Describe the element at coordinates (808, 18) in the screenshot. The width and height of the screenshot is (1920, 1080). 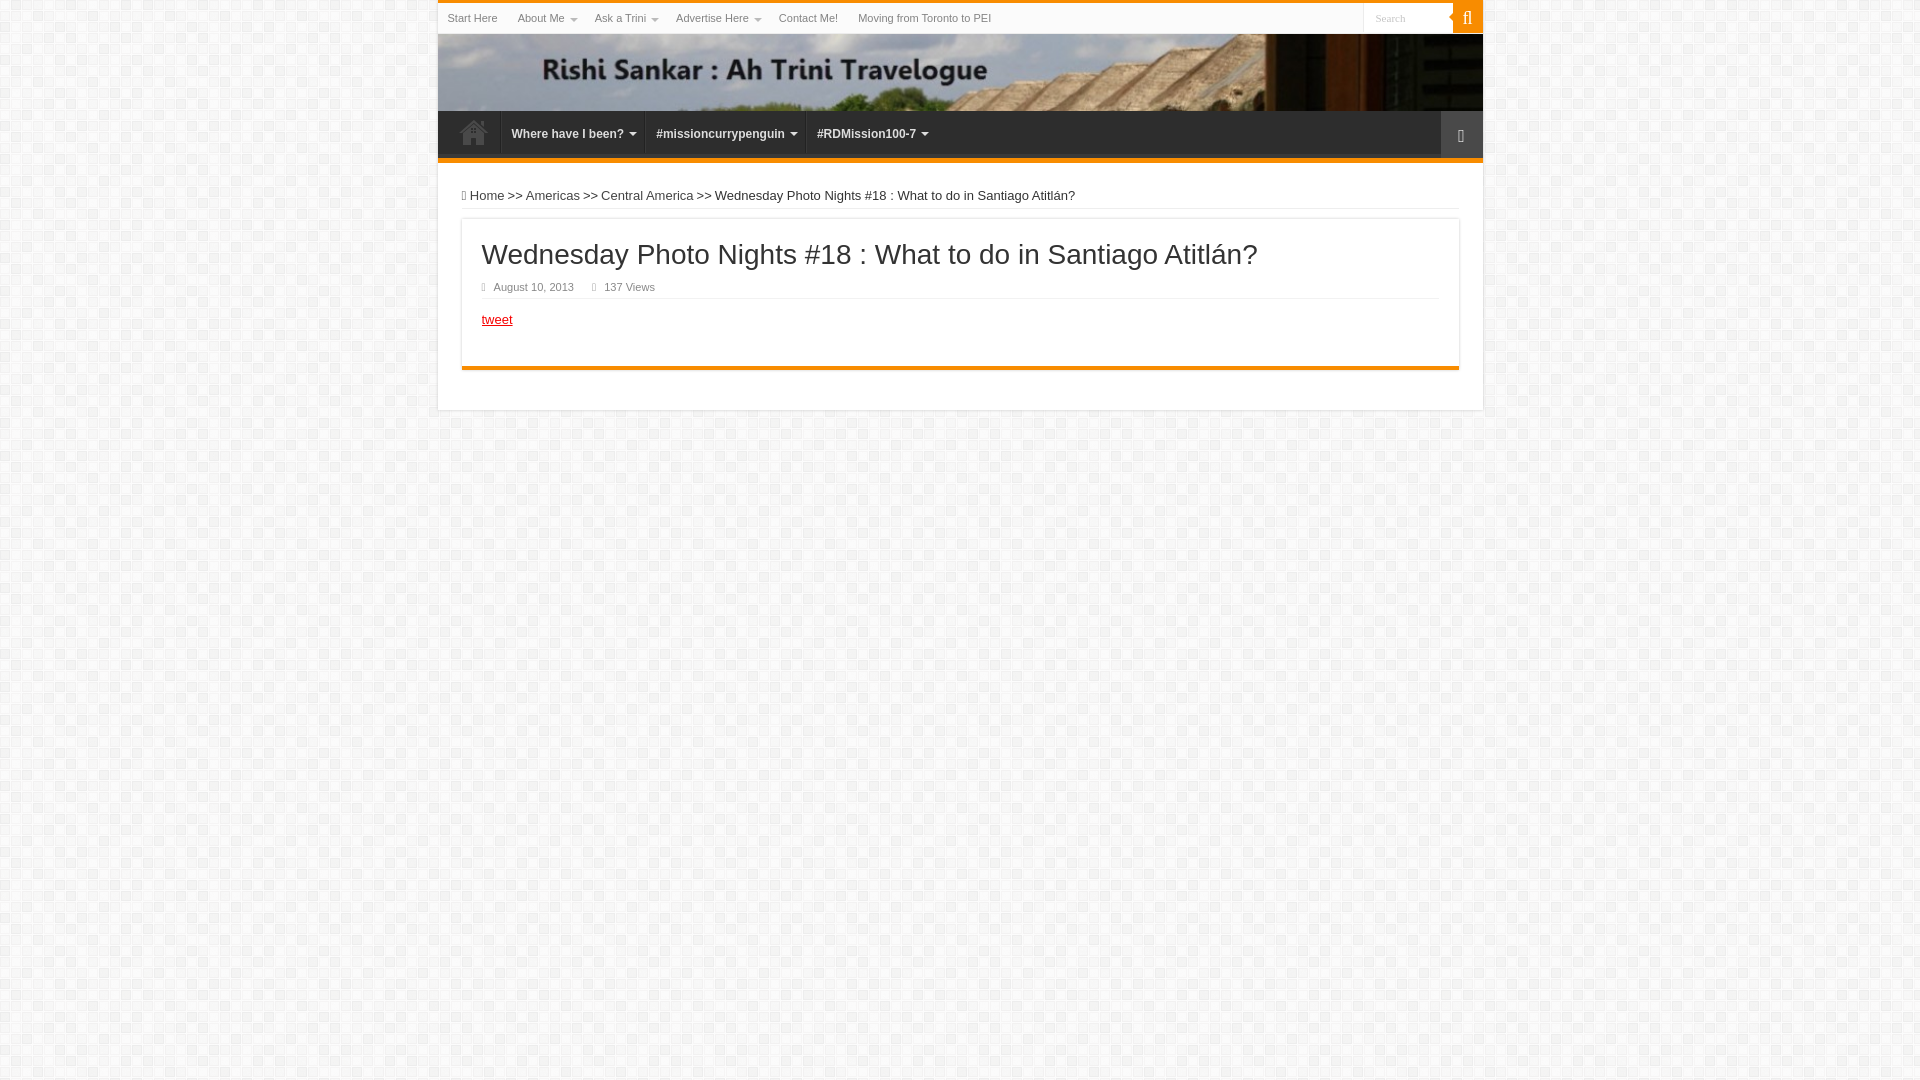
I see `Contact Me!` at that location.